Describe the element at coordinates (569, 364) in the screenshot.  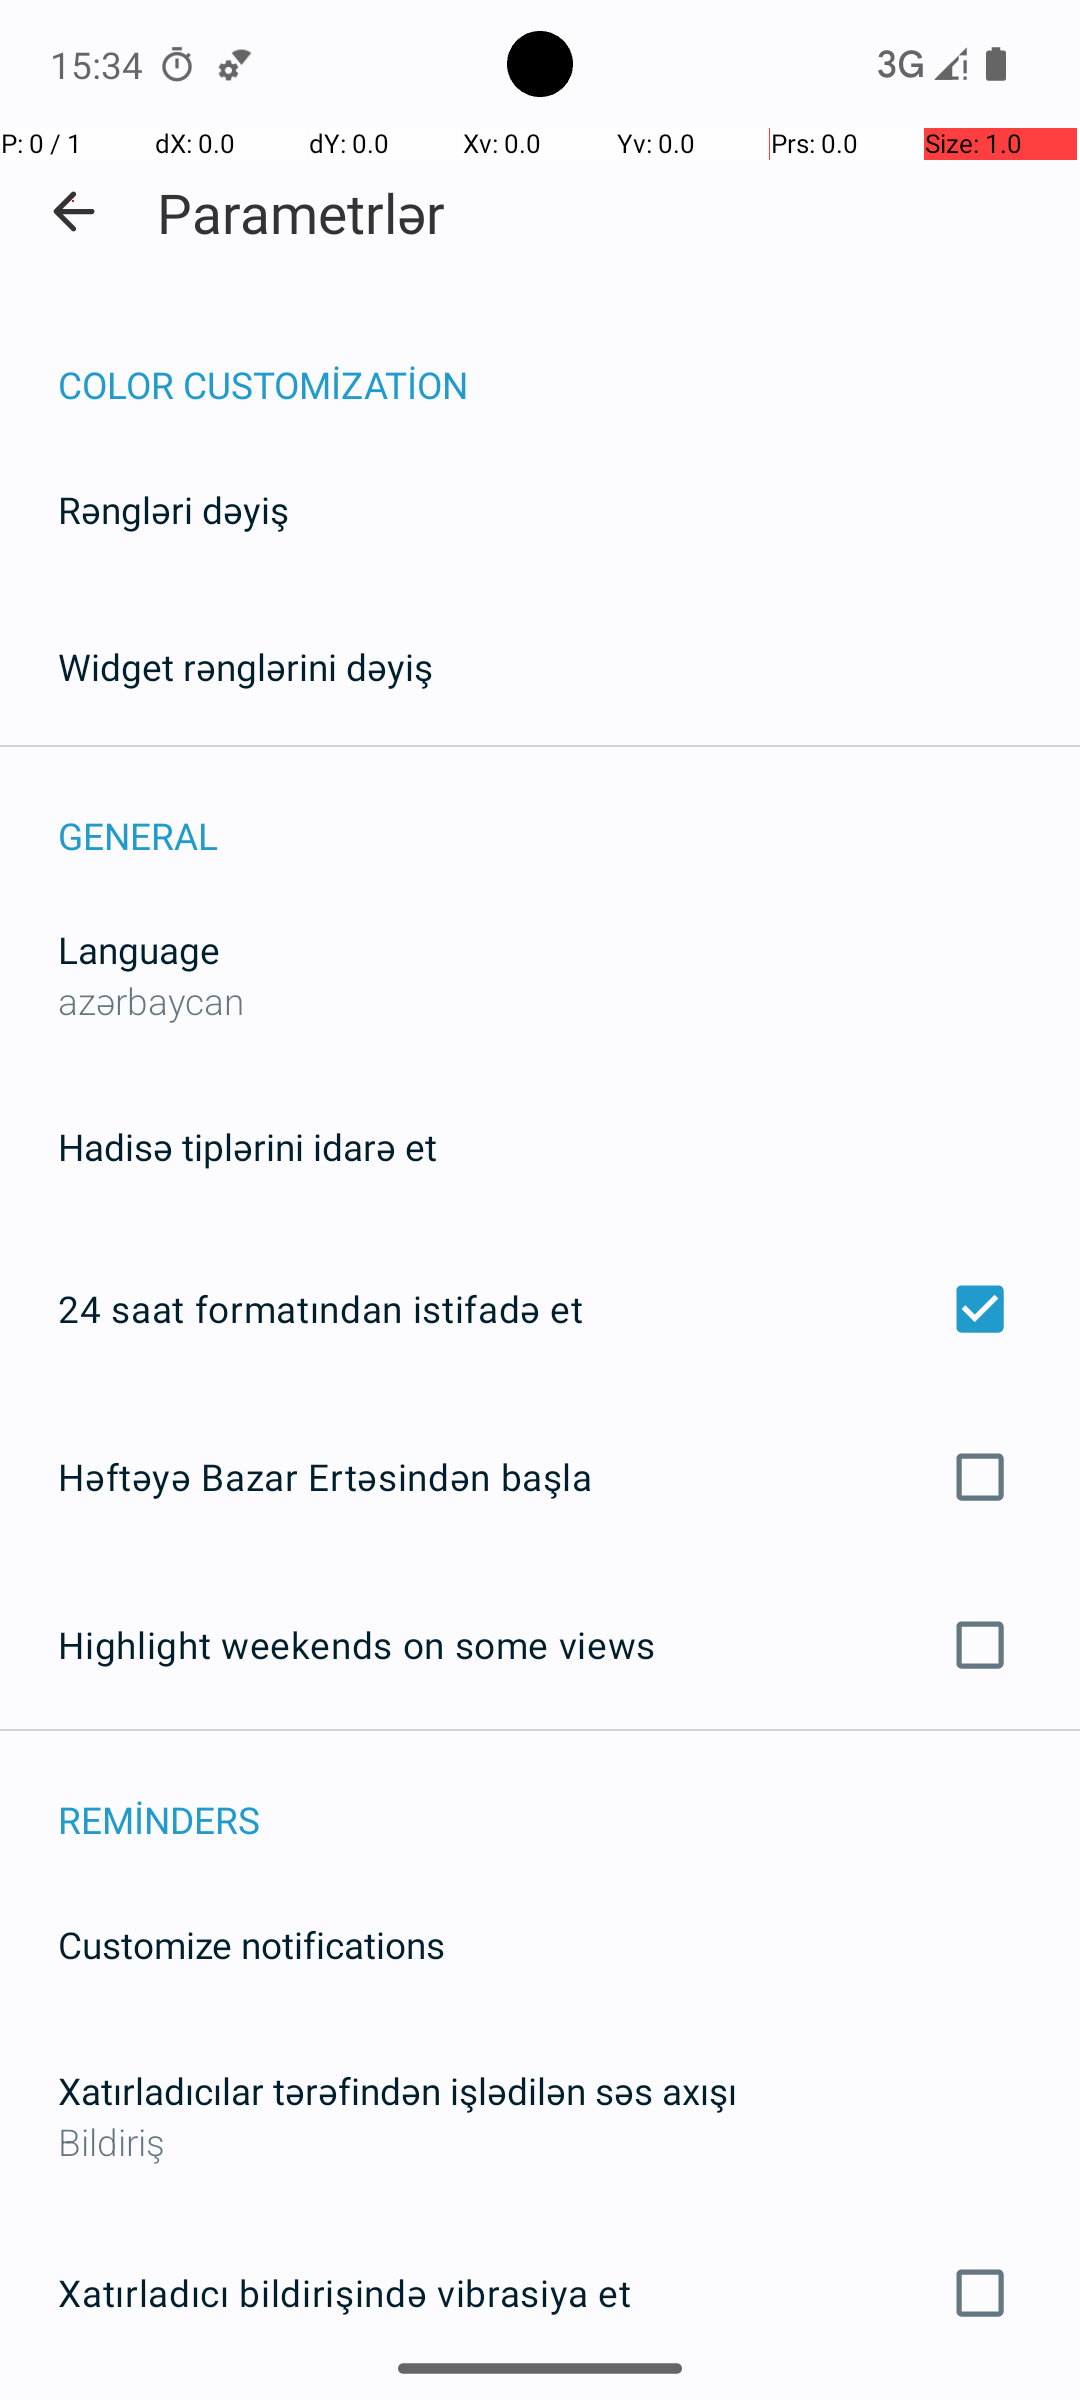
I see `COLOR CUSTOMİZATİON` at that location.